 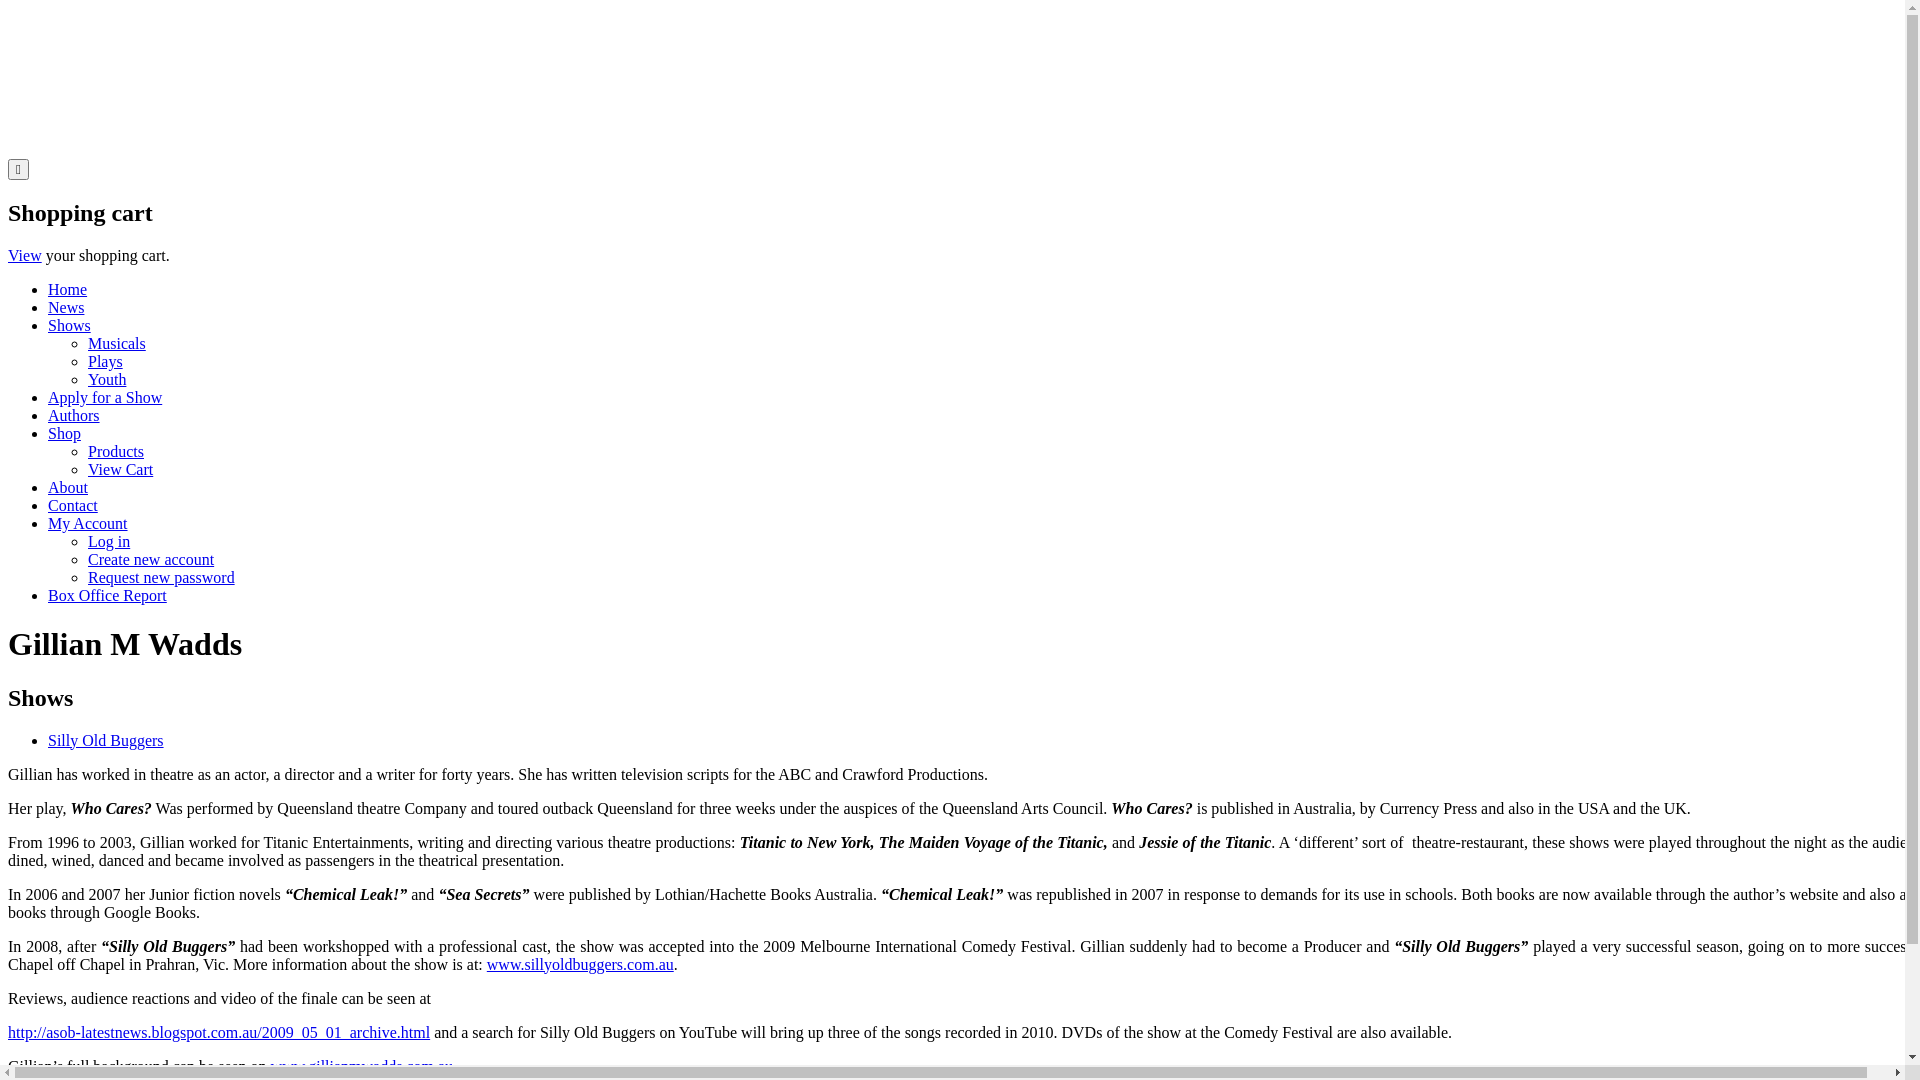 What do you see at coordinates (64, 434) in the screenshot?
I see `Shop` at bounding box center [64, 434].